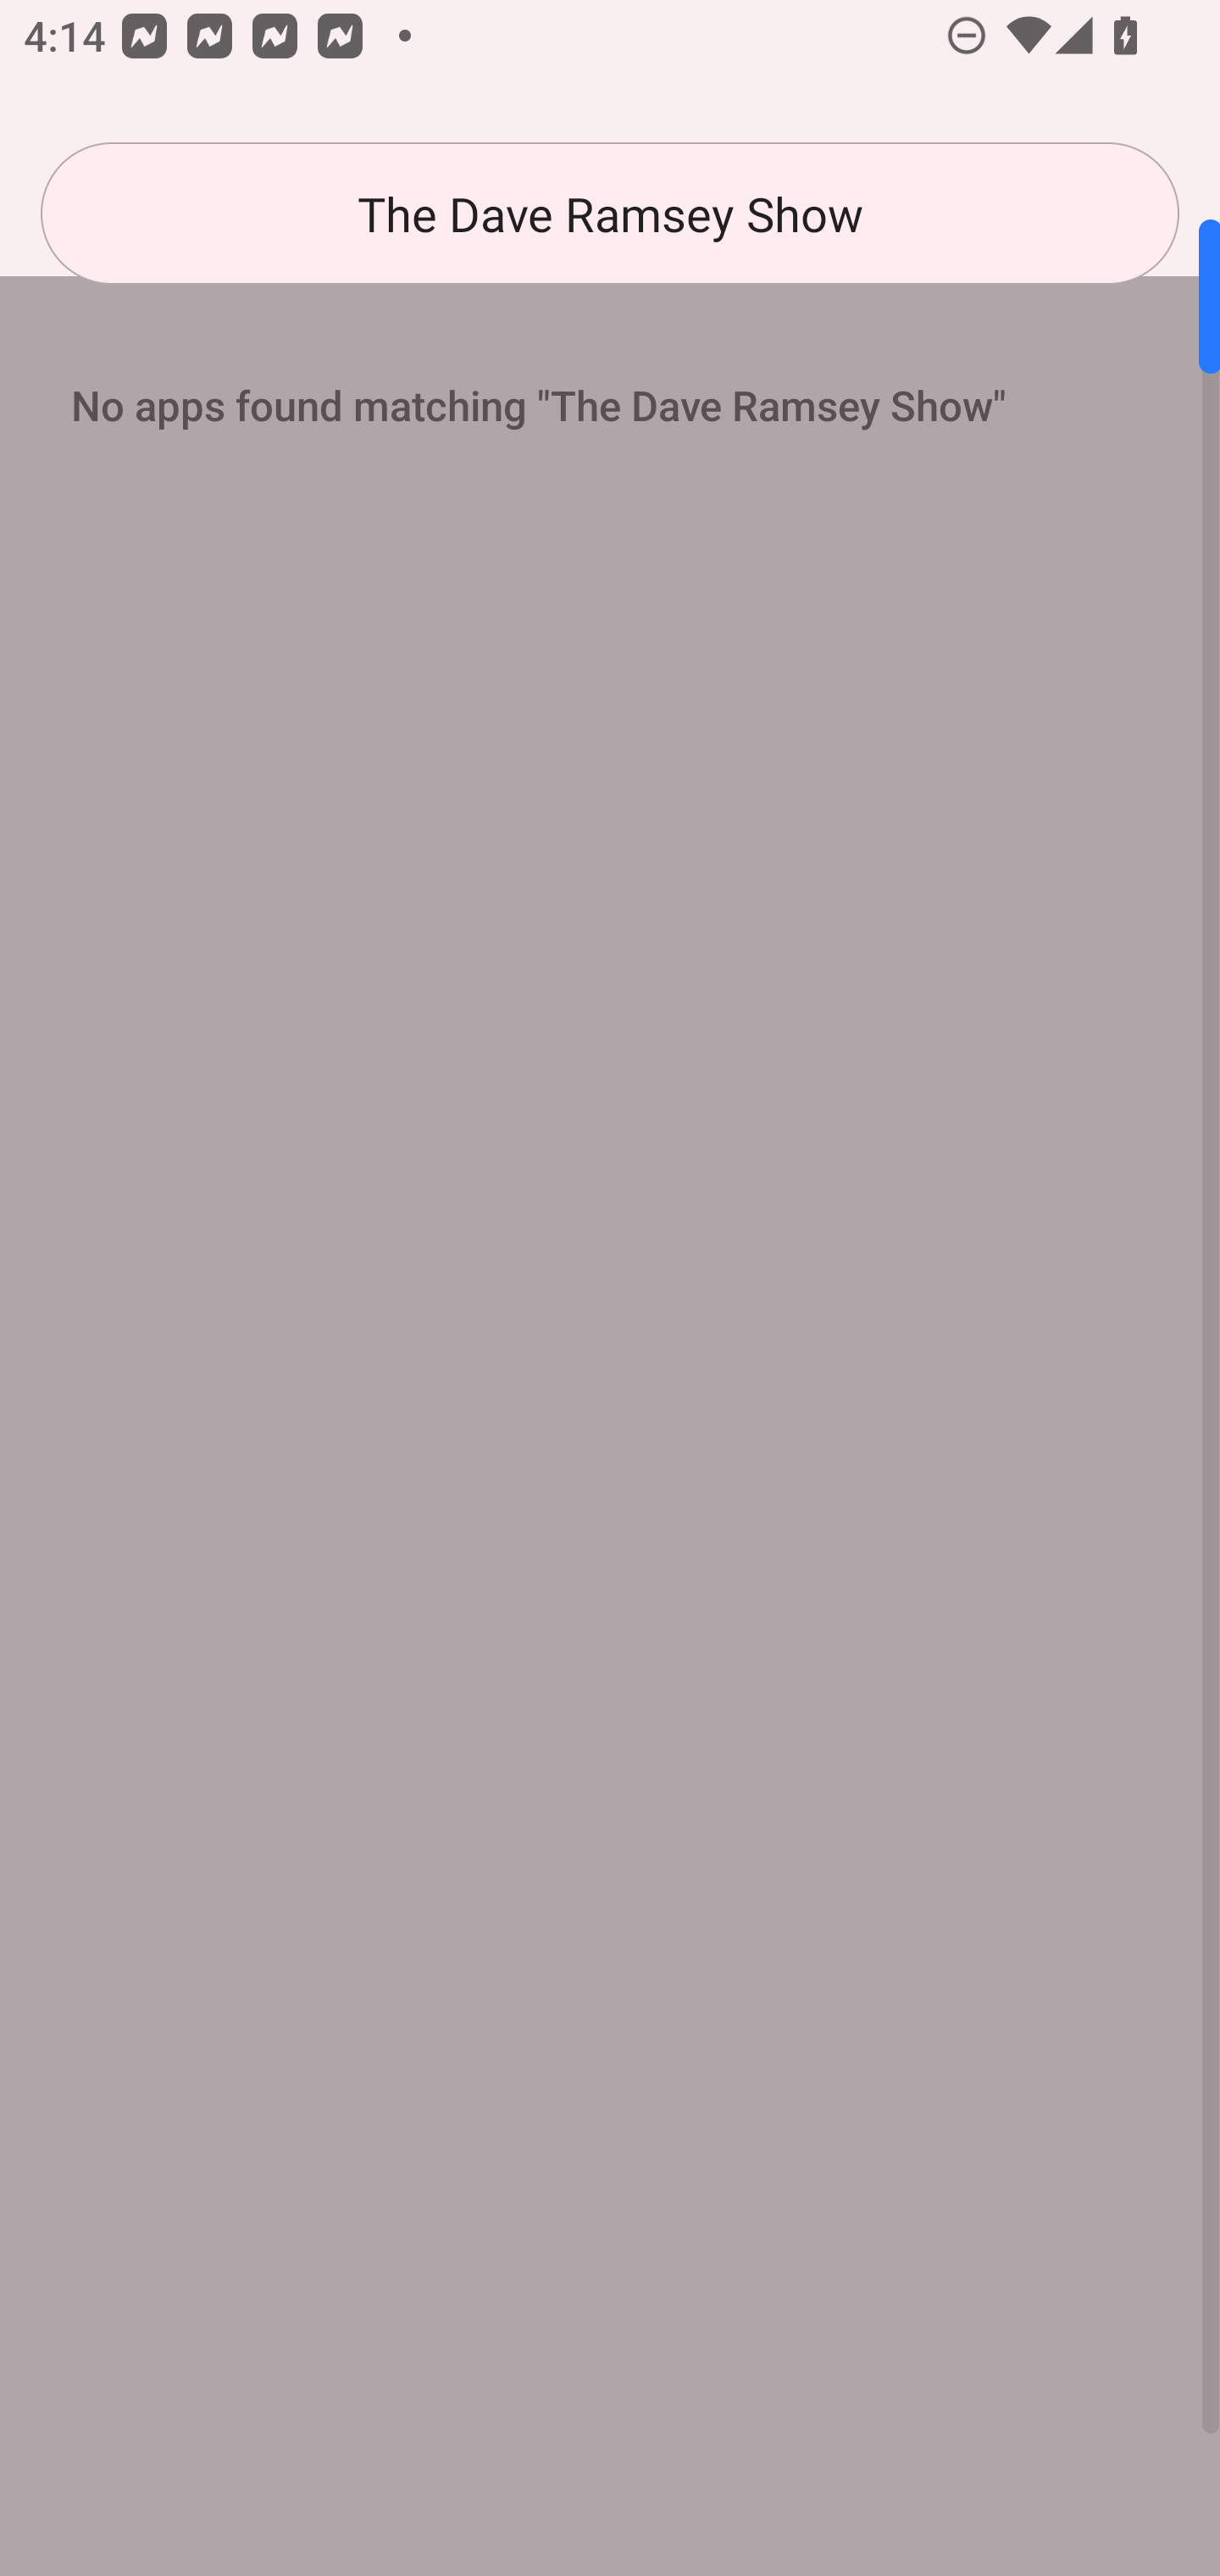 This screenshot has width=1220, height=2576. I want to click on The Dave Ramsey Show, so click(610, 214).